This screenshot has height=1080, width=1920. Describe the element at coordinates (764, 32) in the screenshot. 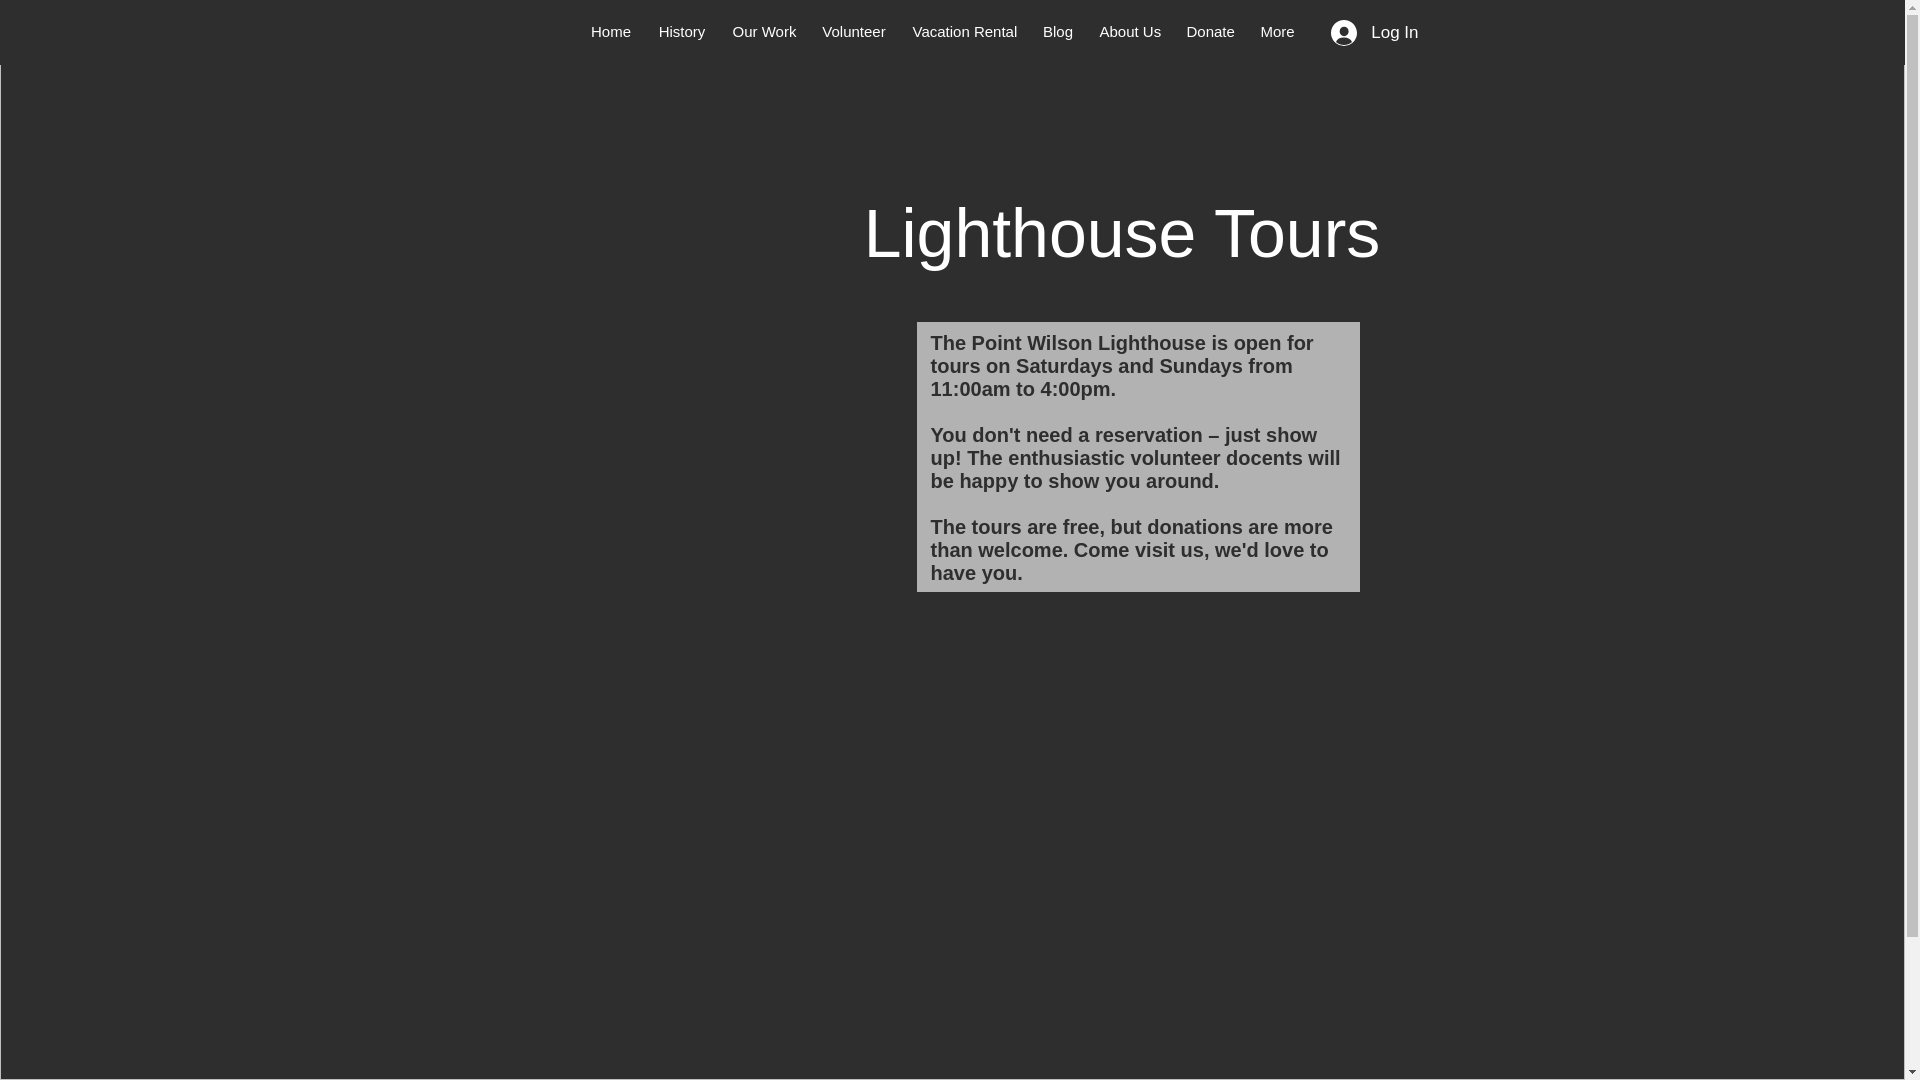

I see `Our Work` at that location.